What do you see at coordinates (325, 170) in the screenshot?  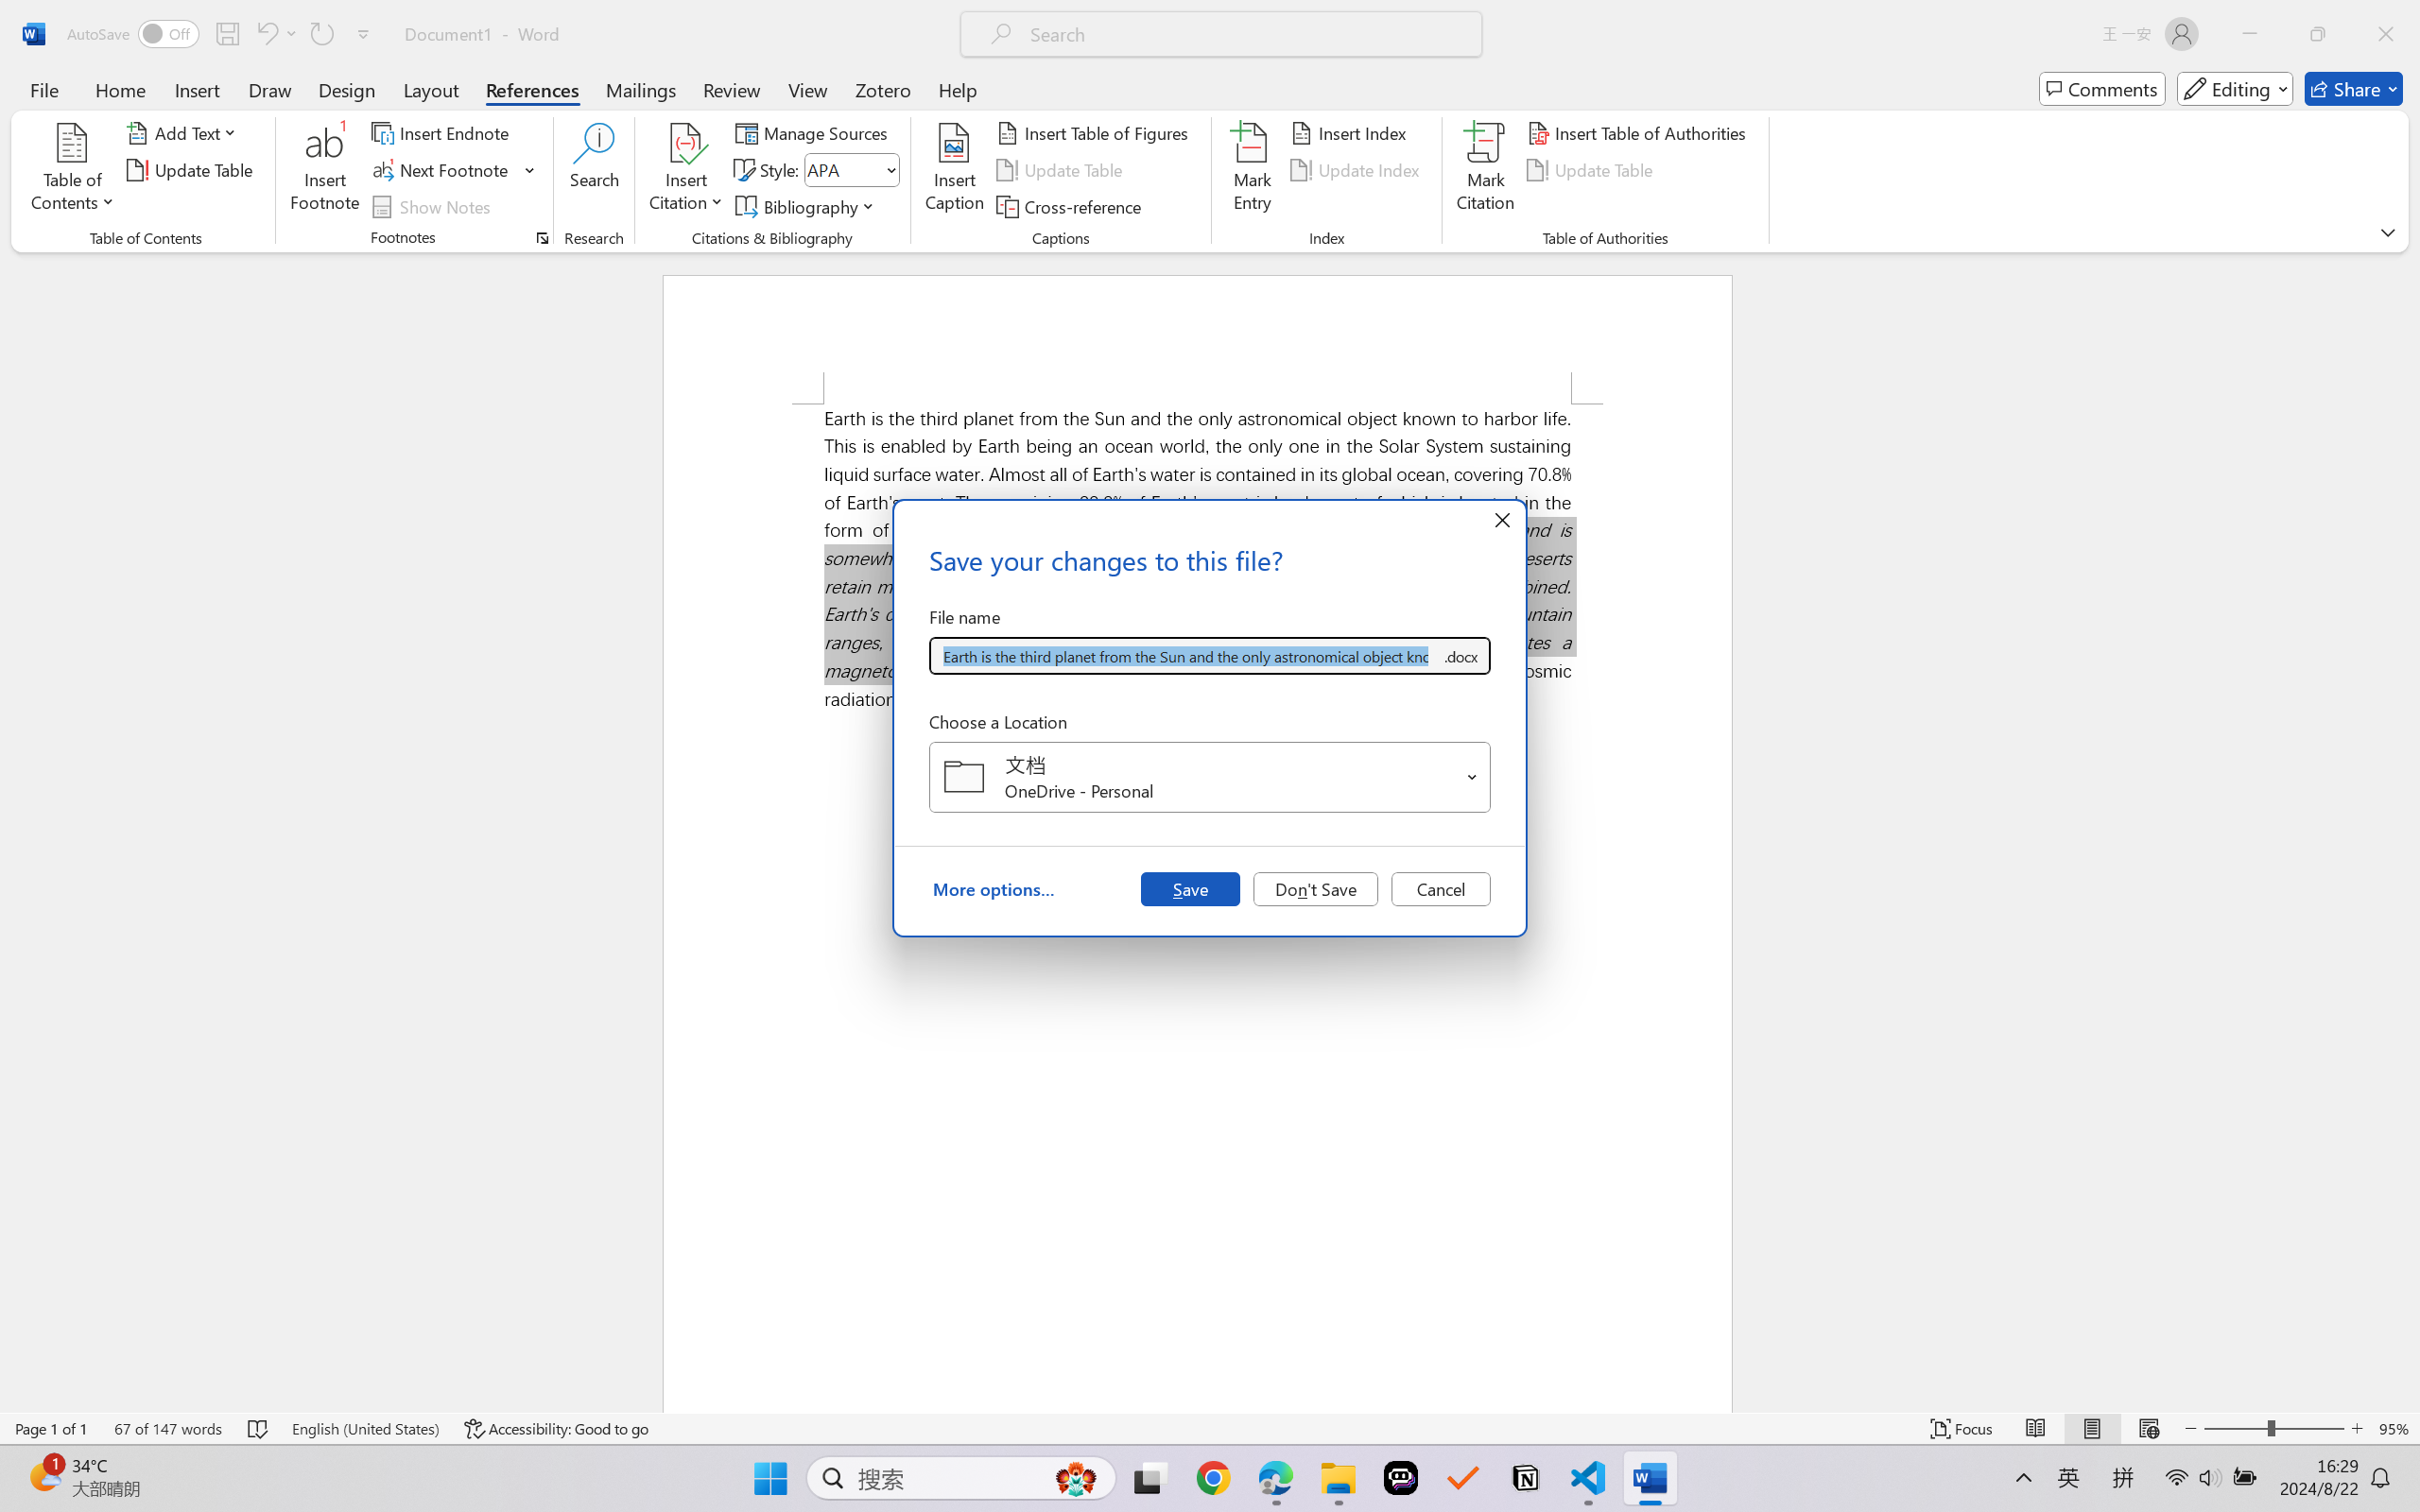 I see `Insert Footnote` at bounding box center [325, 170].